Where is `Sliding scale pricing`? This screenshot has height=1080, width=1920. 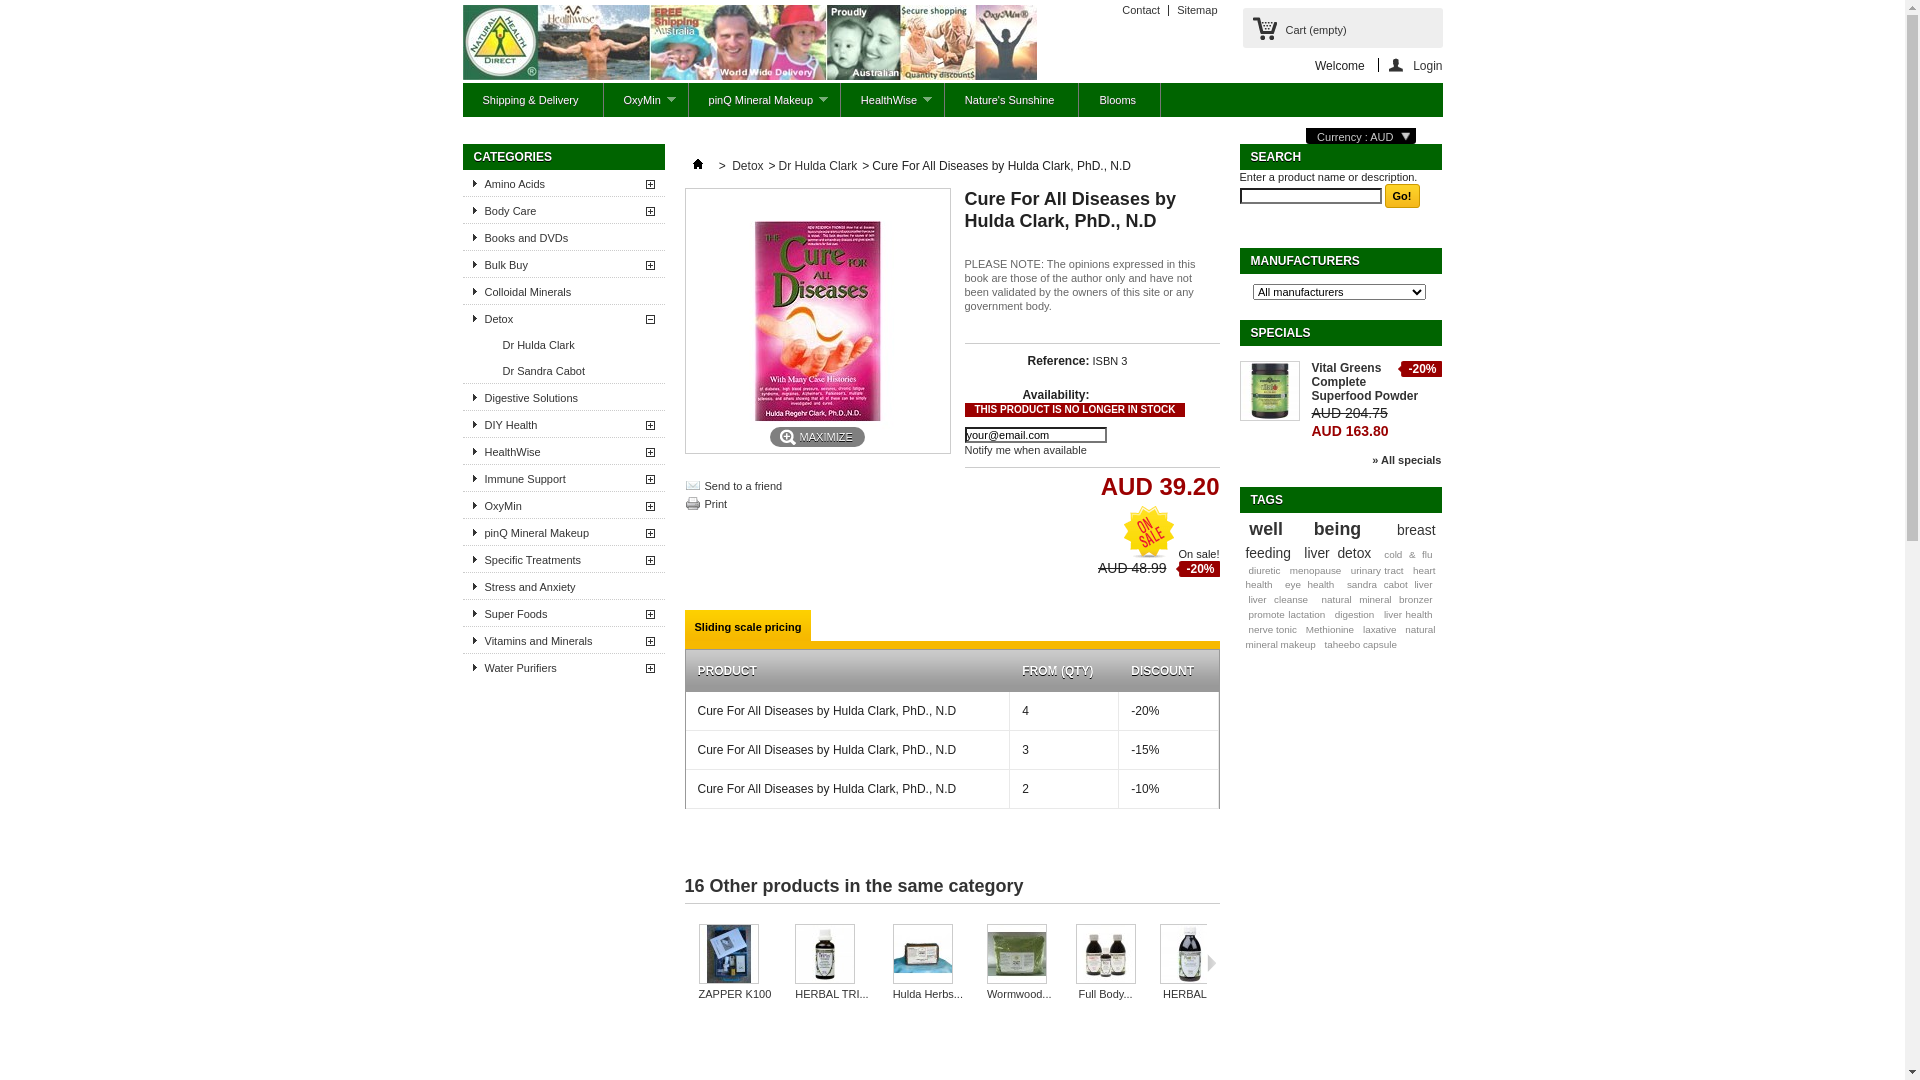
Sliding scale pricing is located at coordinates (748, 626).